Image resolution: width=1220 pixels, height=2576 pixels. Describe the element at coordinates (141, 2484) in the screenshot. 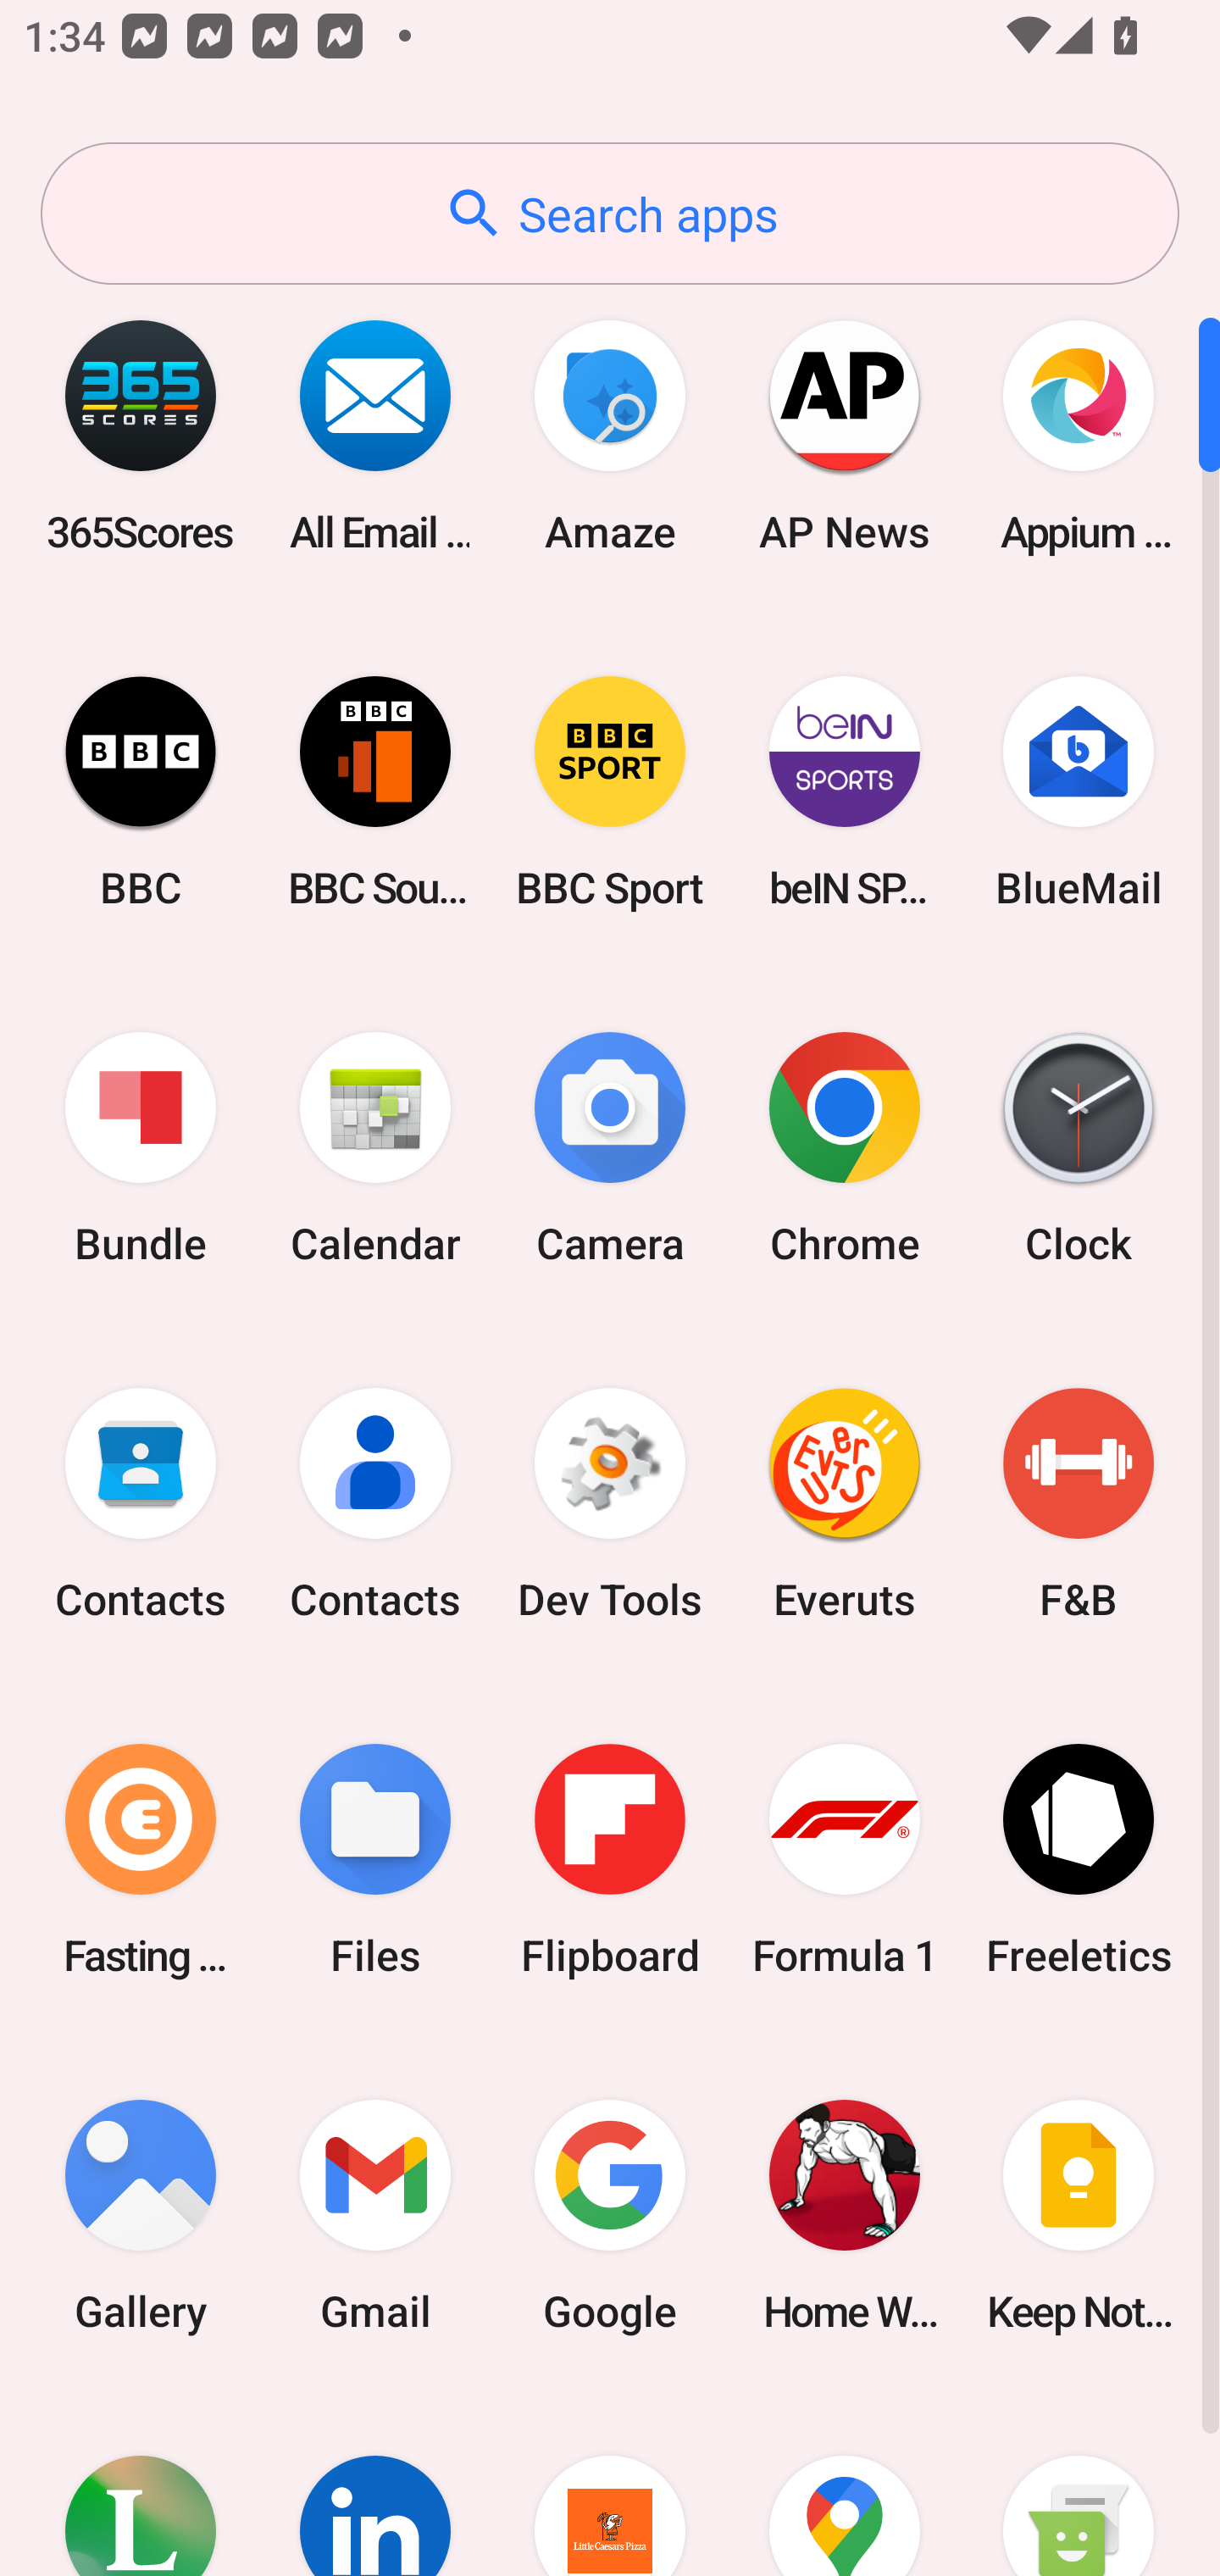

I see `Lifesum` at that location.